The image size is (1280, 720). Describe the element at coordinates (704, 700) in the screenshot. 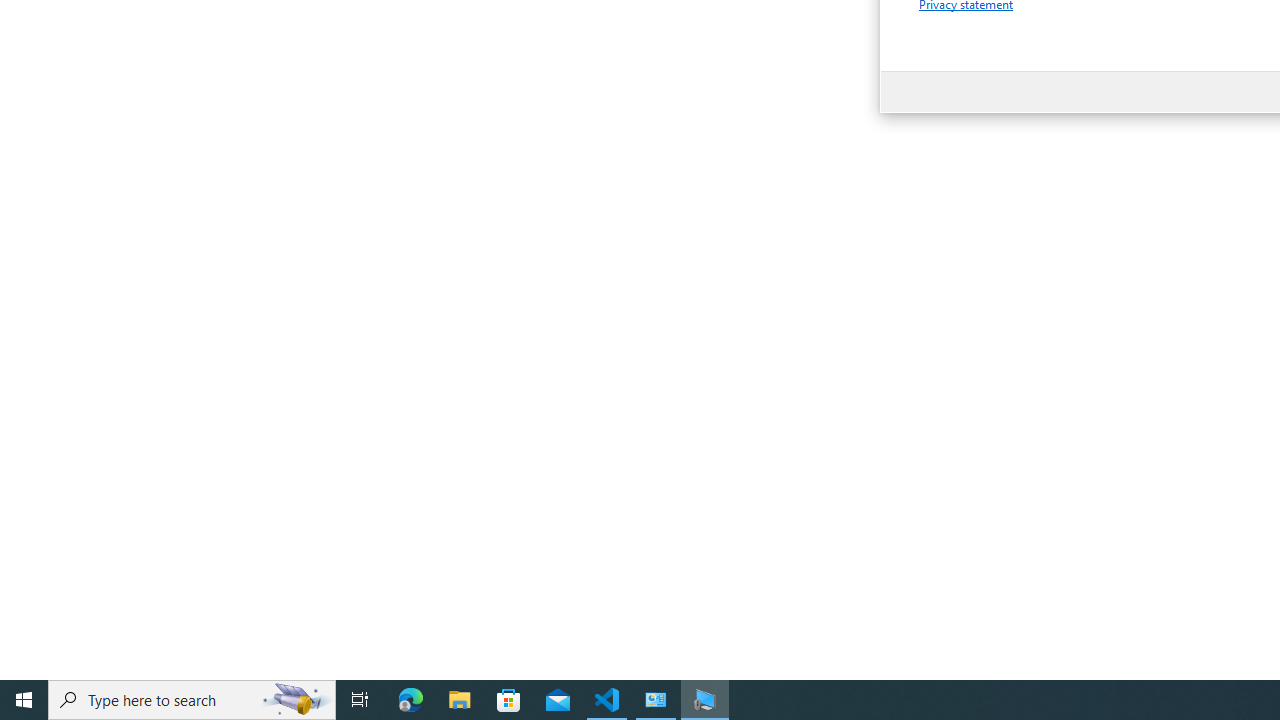

I see `Windows Remote Assistance - 1 running window` at that location.